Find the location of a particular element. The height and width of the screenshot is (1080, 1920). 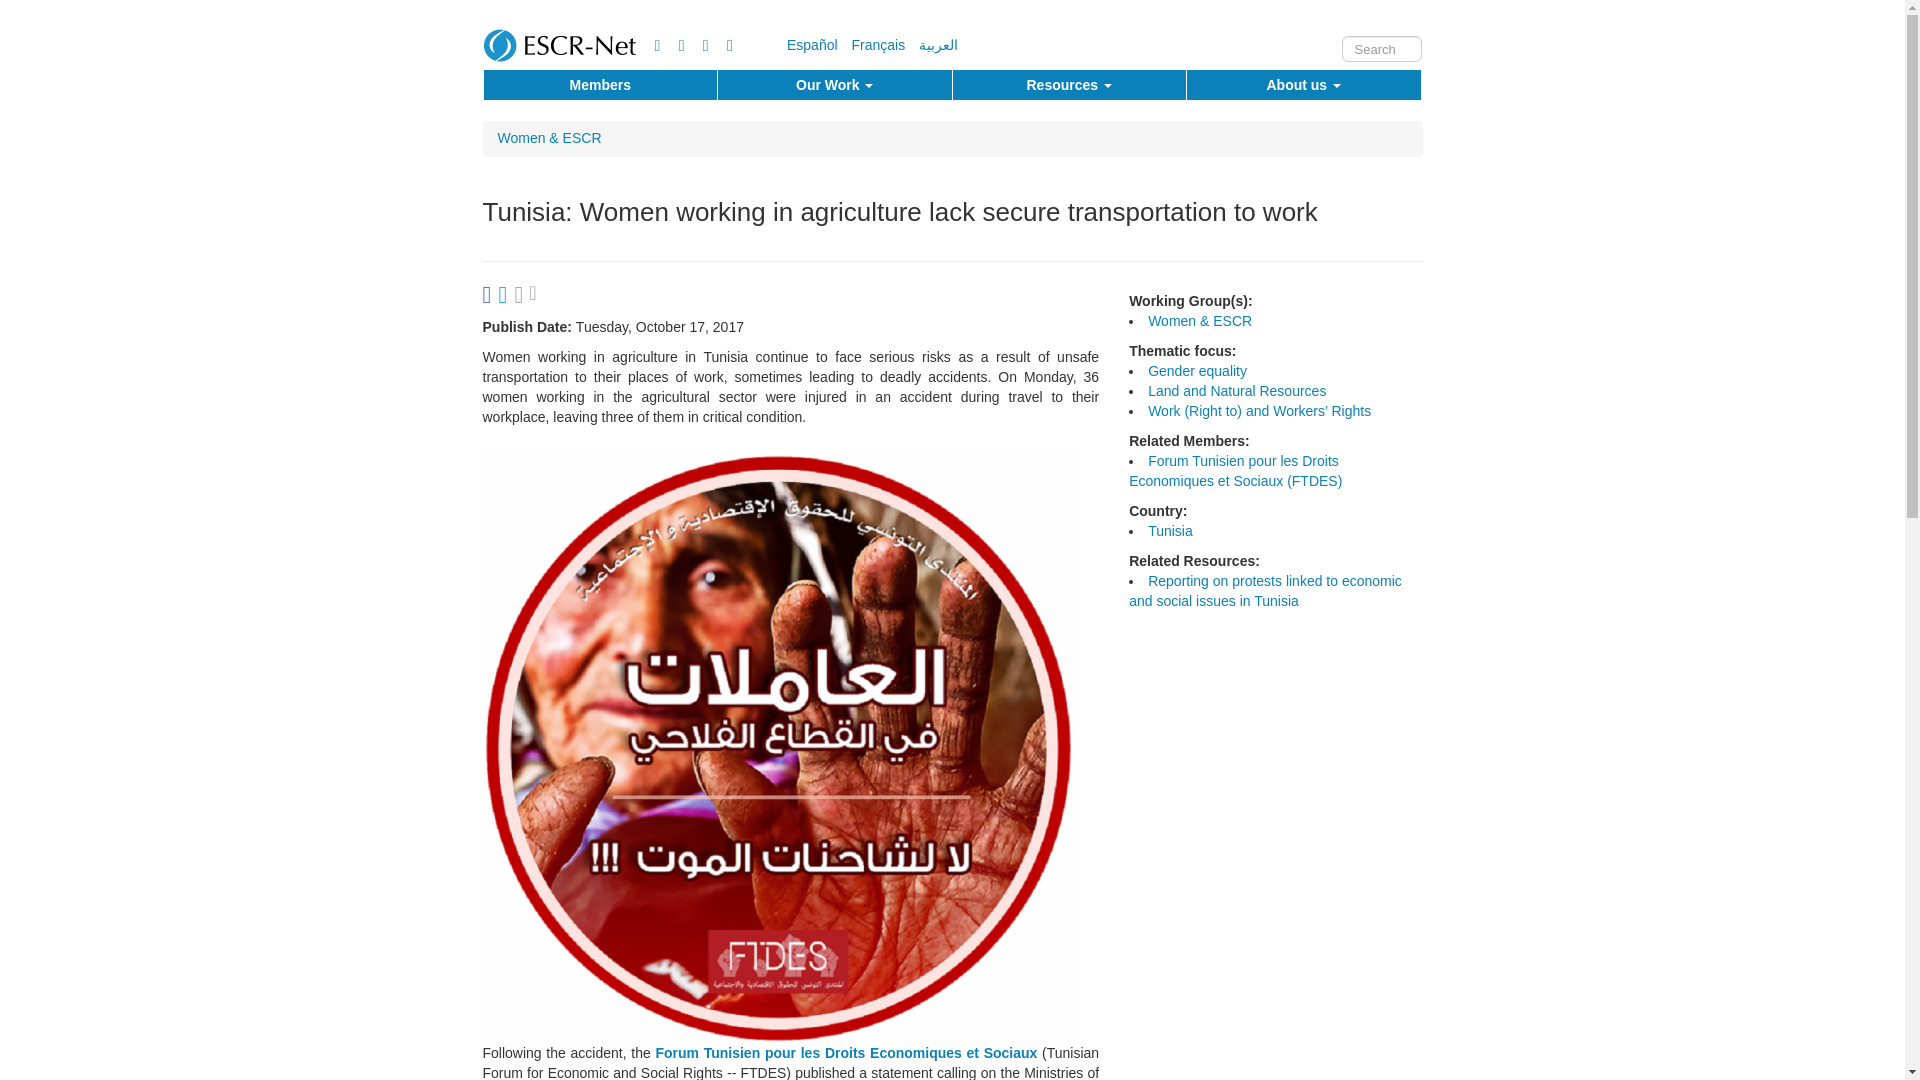

About us is located at coordinates (1303, 85).